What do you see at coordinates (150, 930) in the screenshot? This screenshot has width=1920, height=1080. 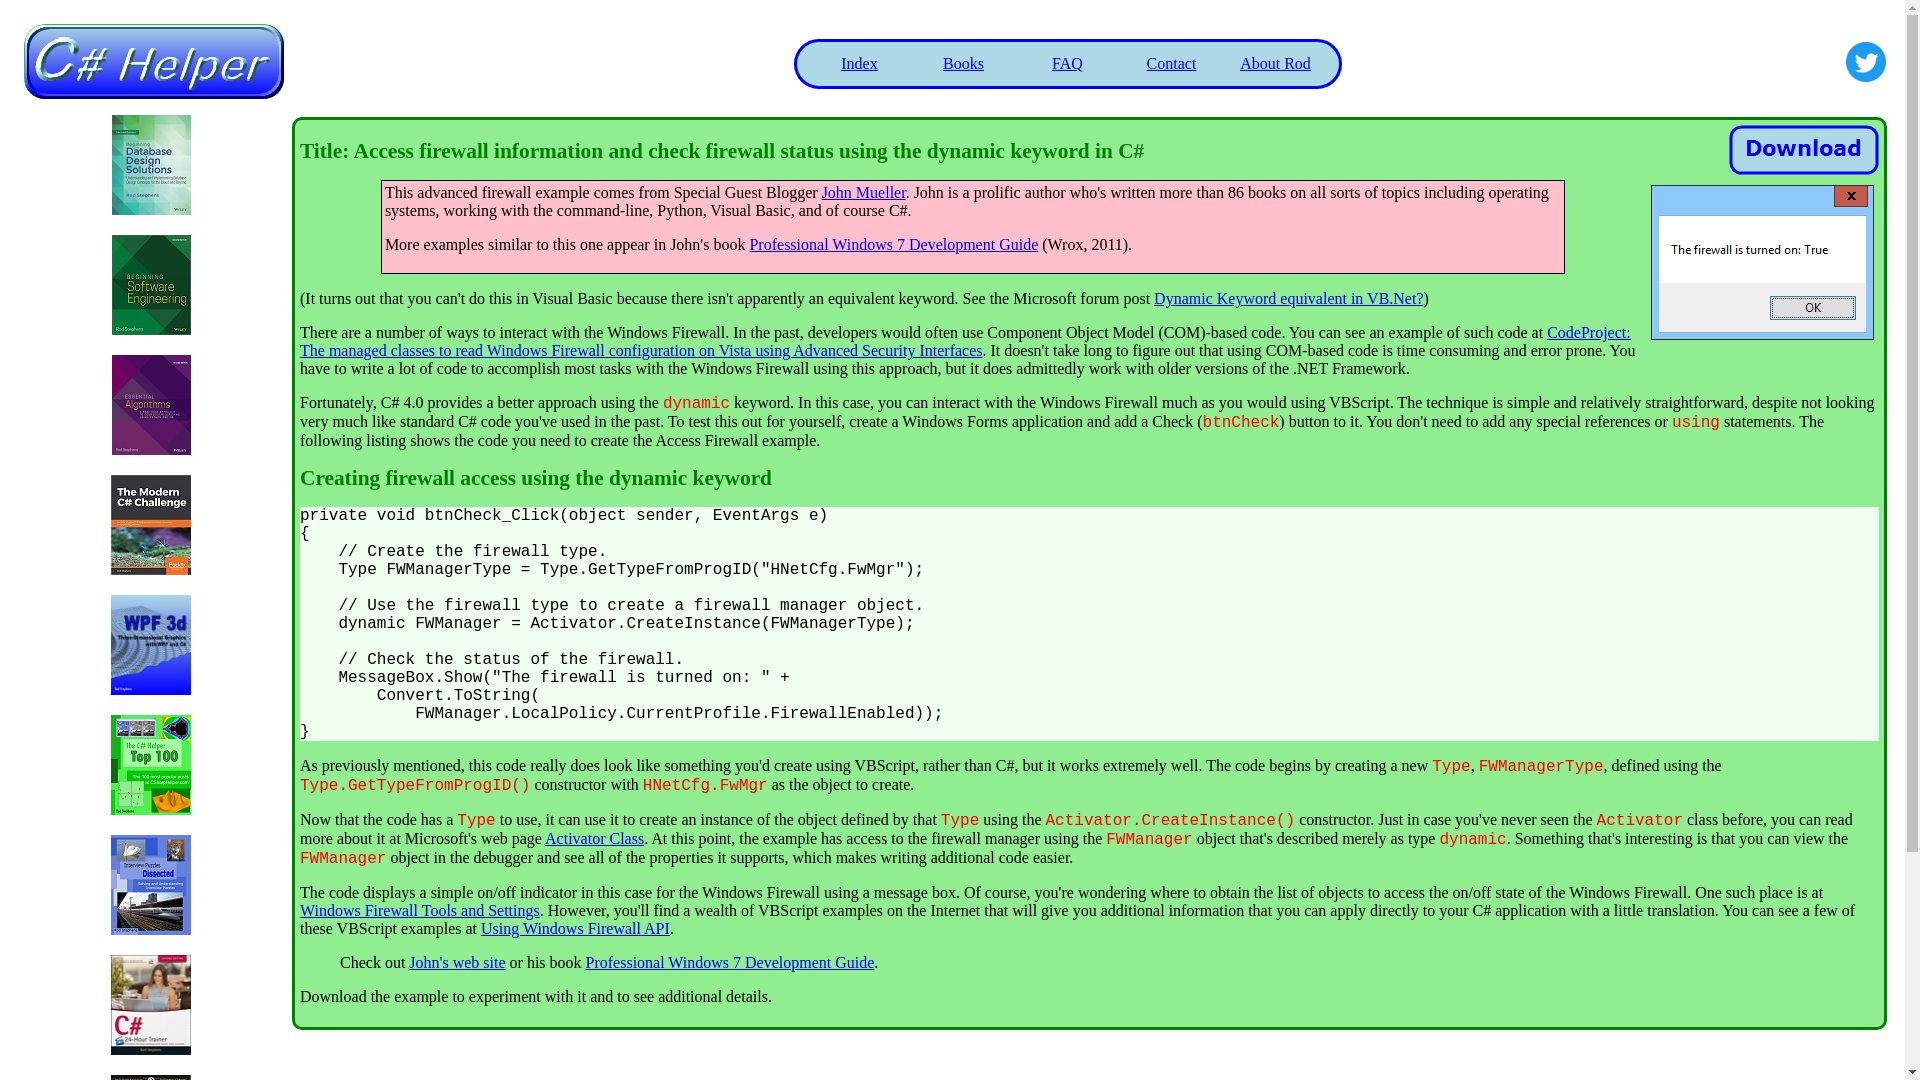 I see `Interview Puzzles Dissected` at bounding box center [150, 930].